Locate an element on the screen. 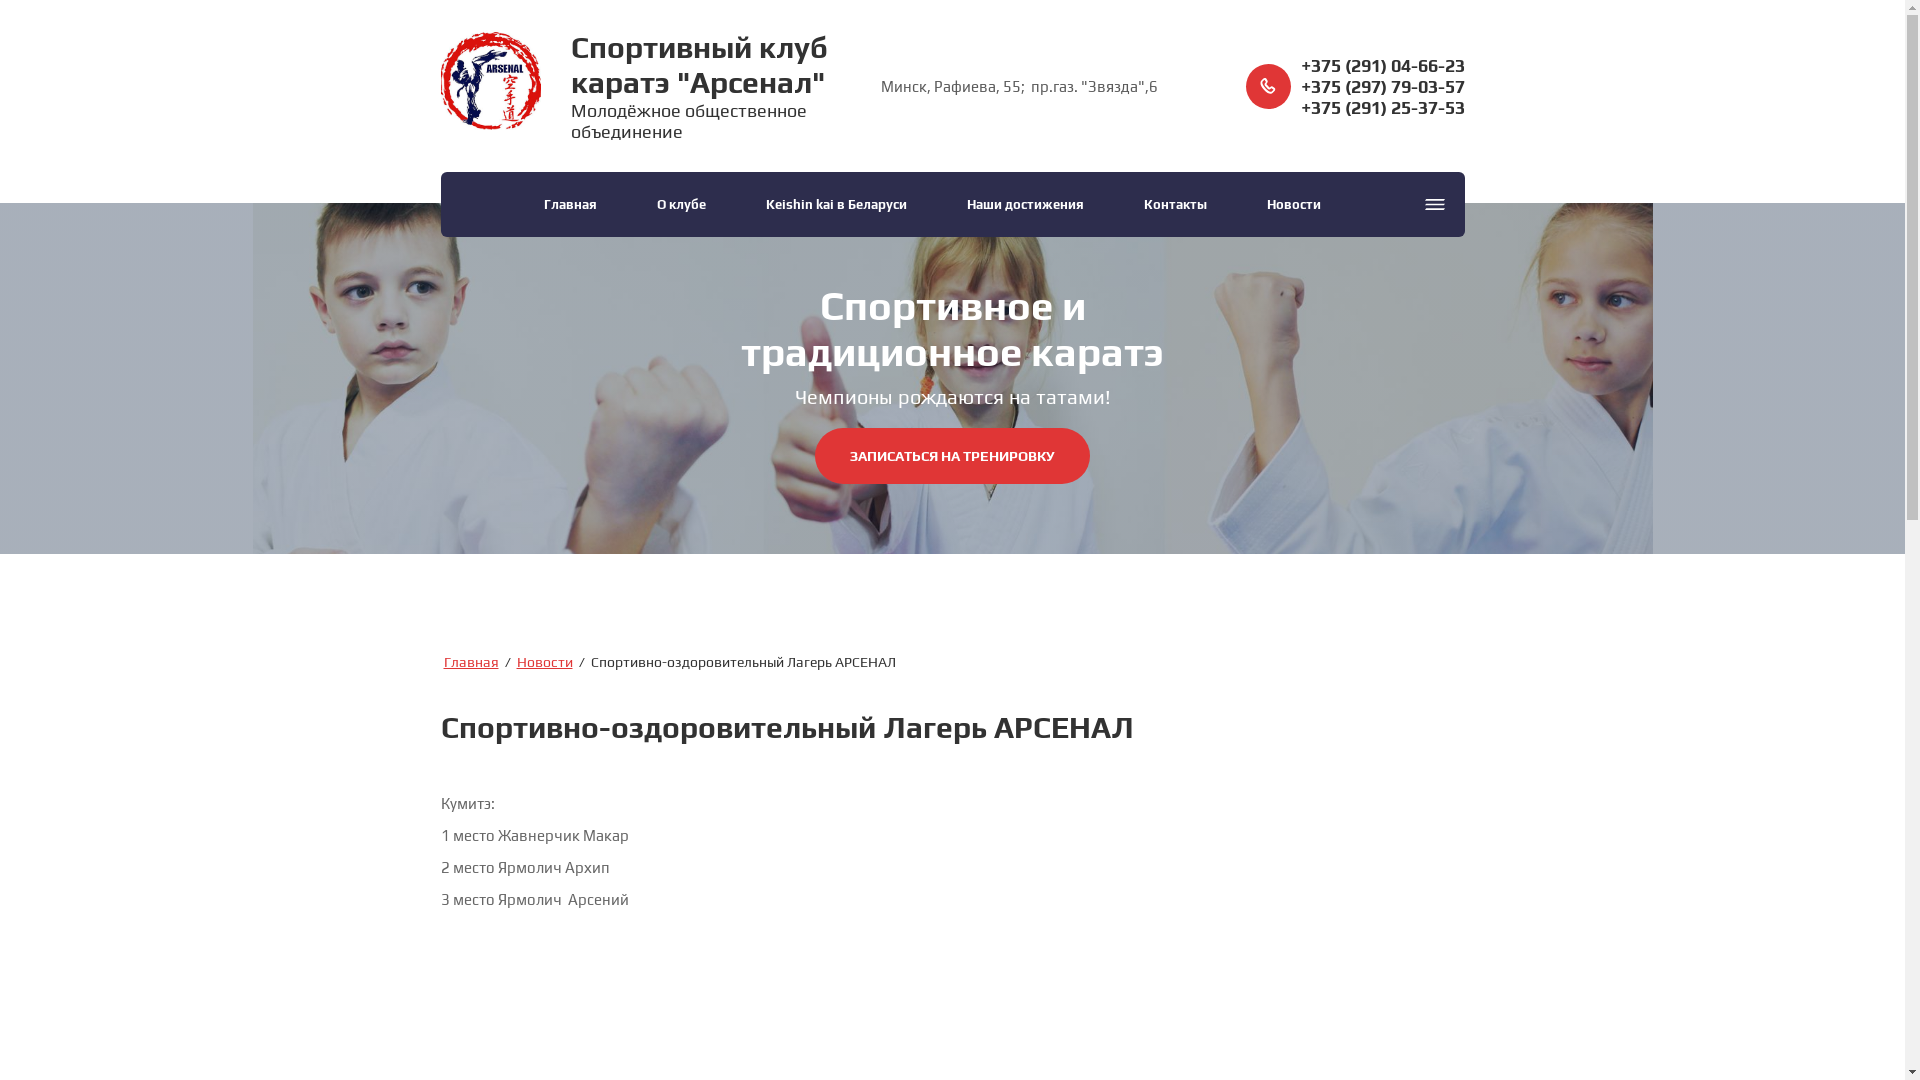 This screenshot has width=1920, height=1080. +375 (297) 79-03-57 is located at coordinates (1382, 86).